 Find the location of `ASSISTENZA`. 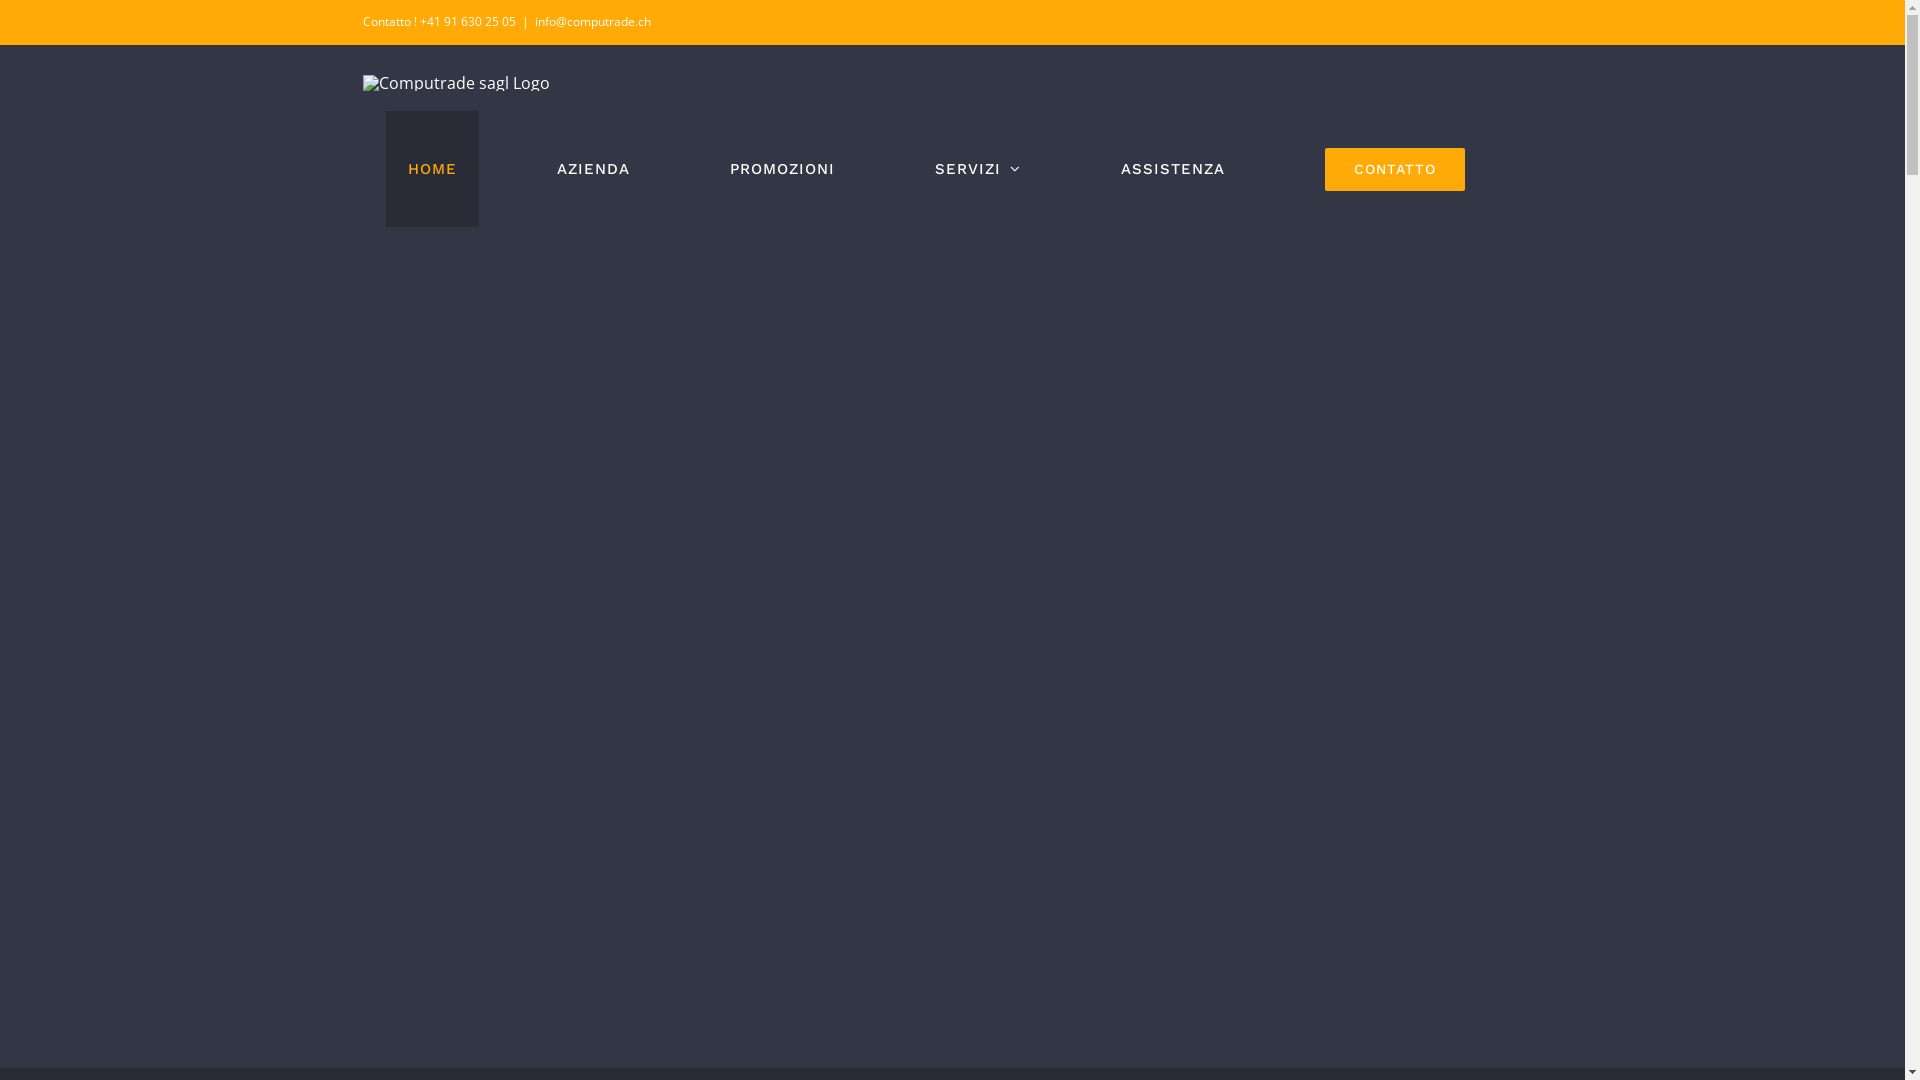

ASSISTENZA is located at coordinates (1172, 169).